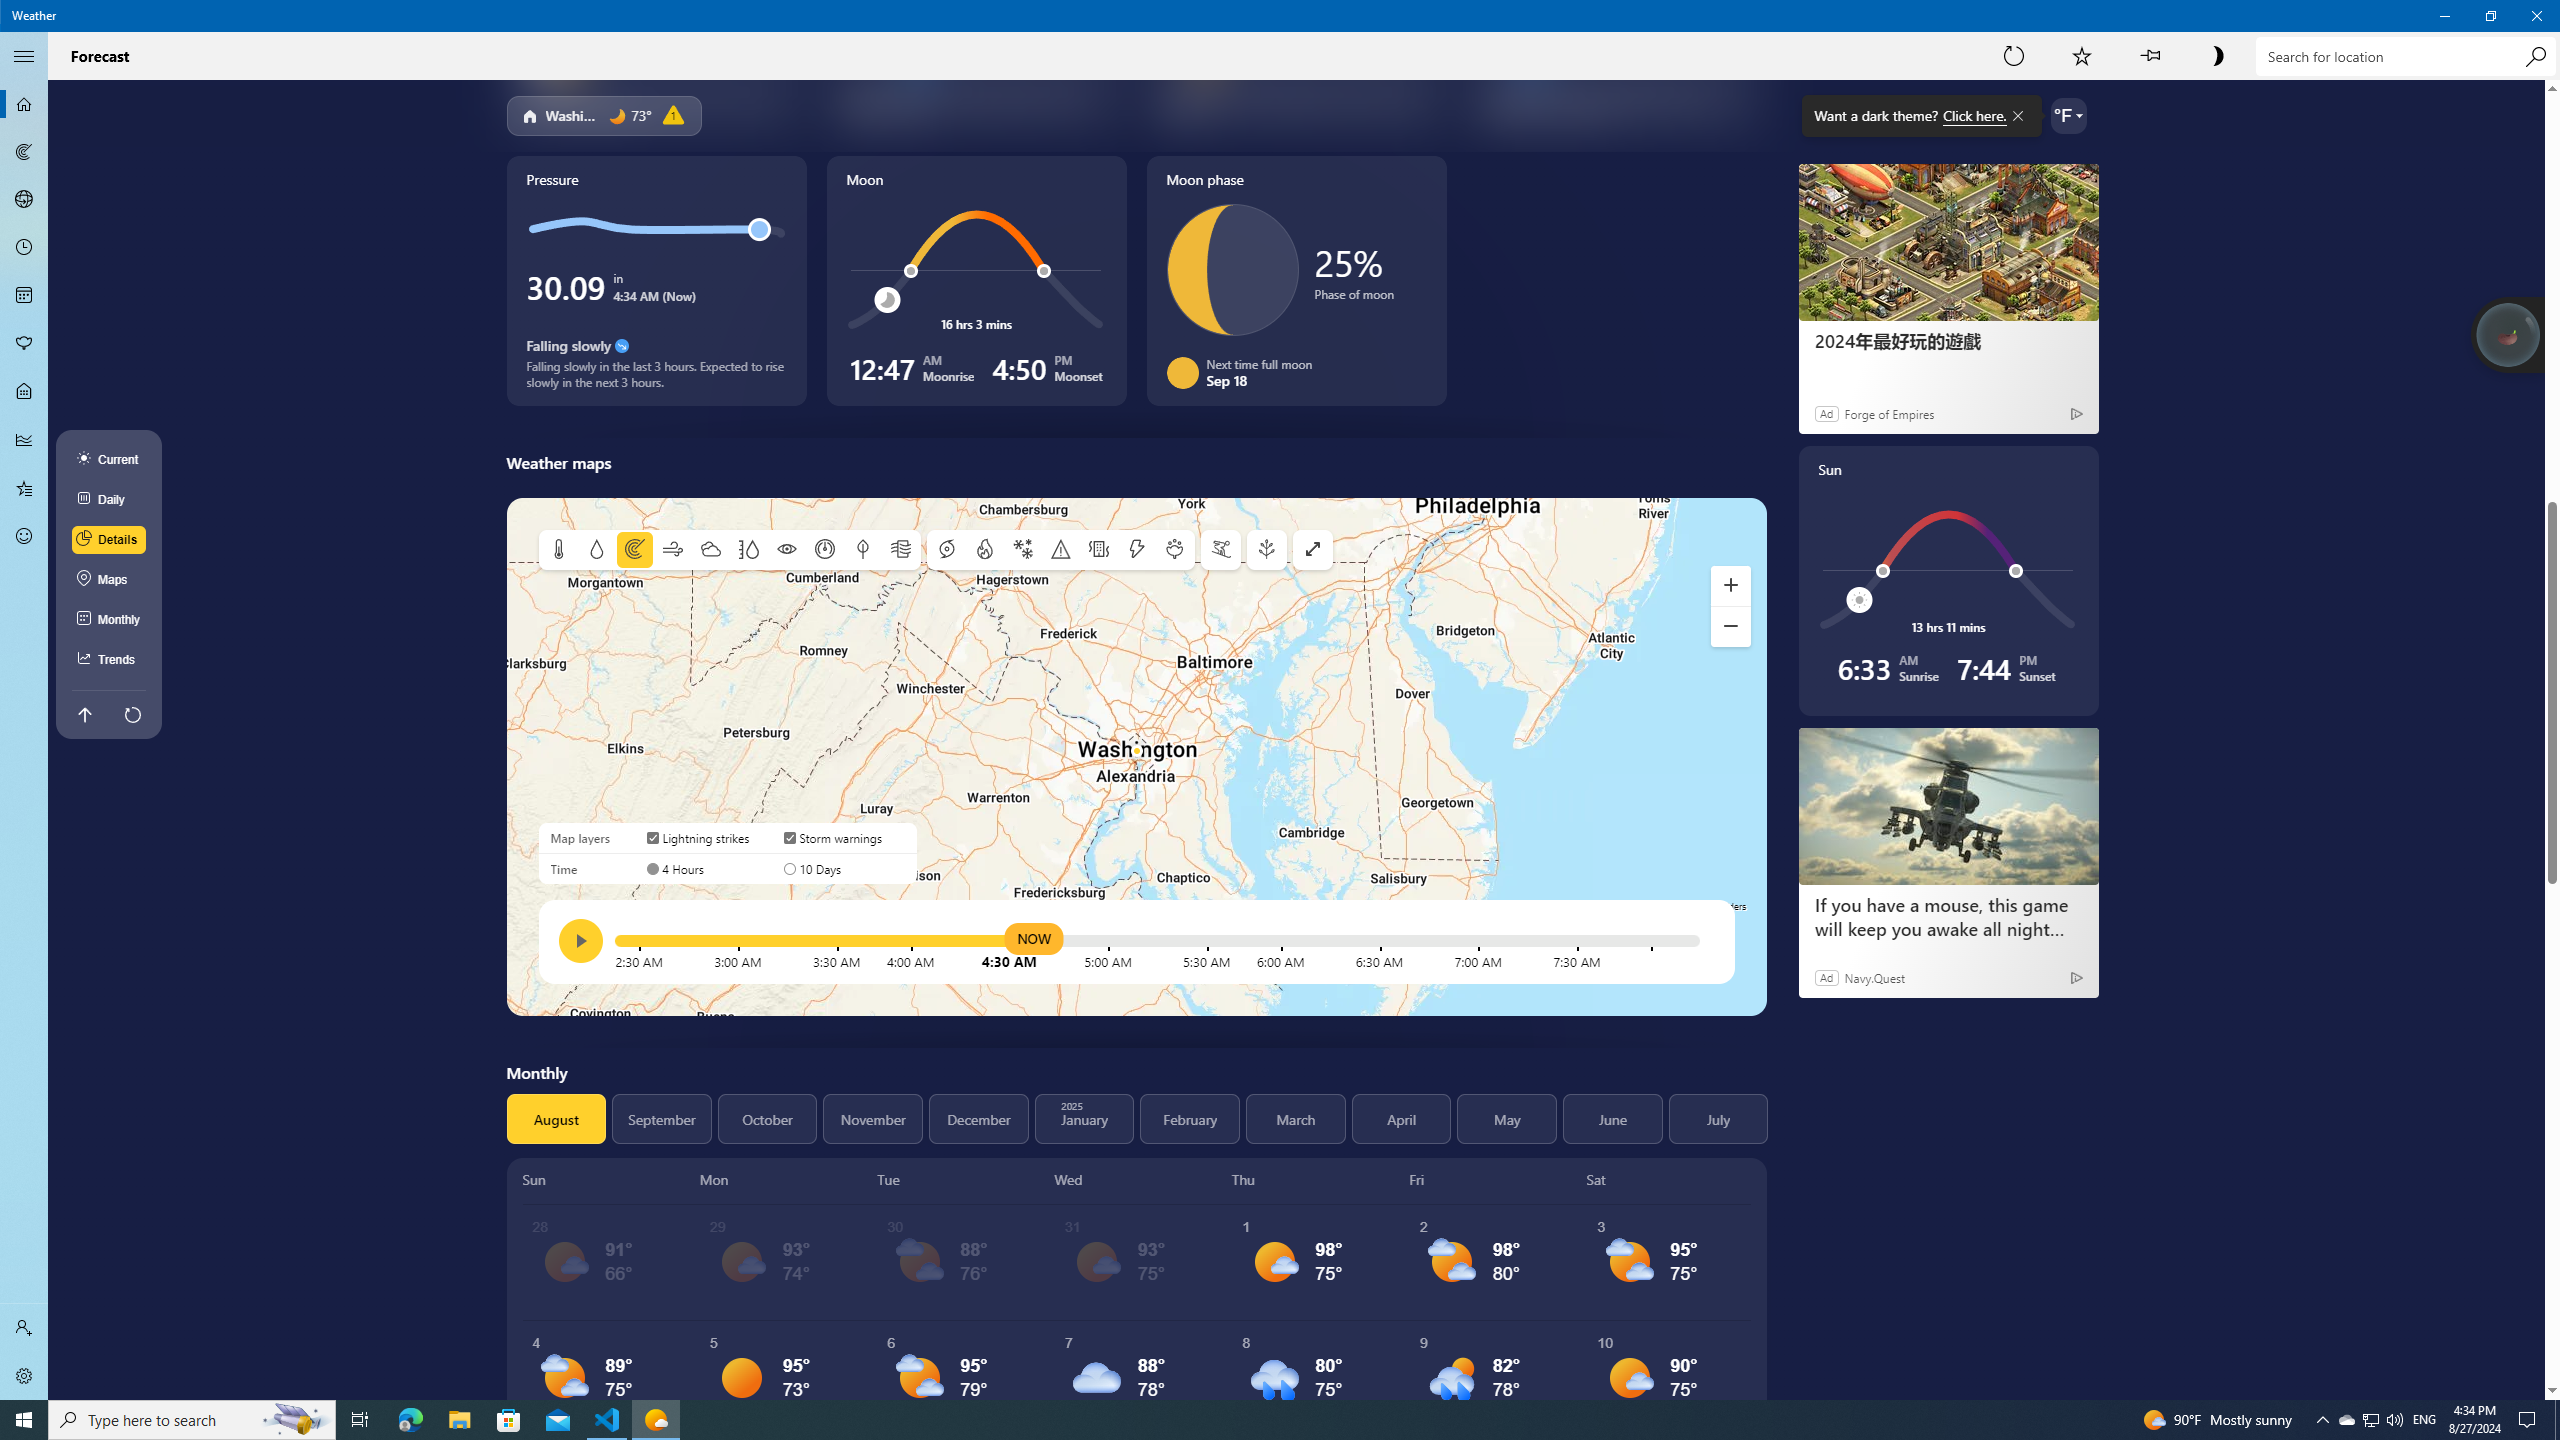 This screenshot has width=2560, height=1440. I want to click on Send Feedback - Not Selected, so click(24, 536).